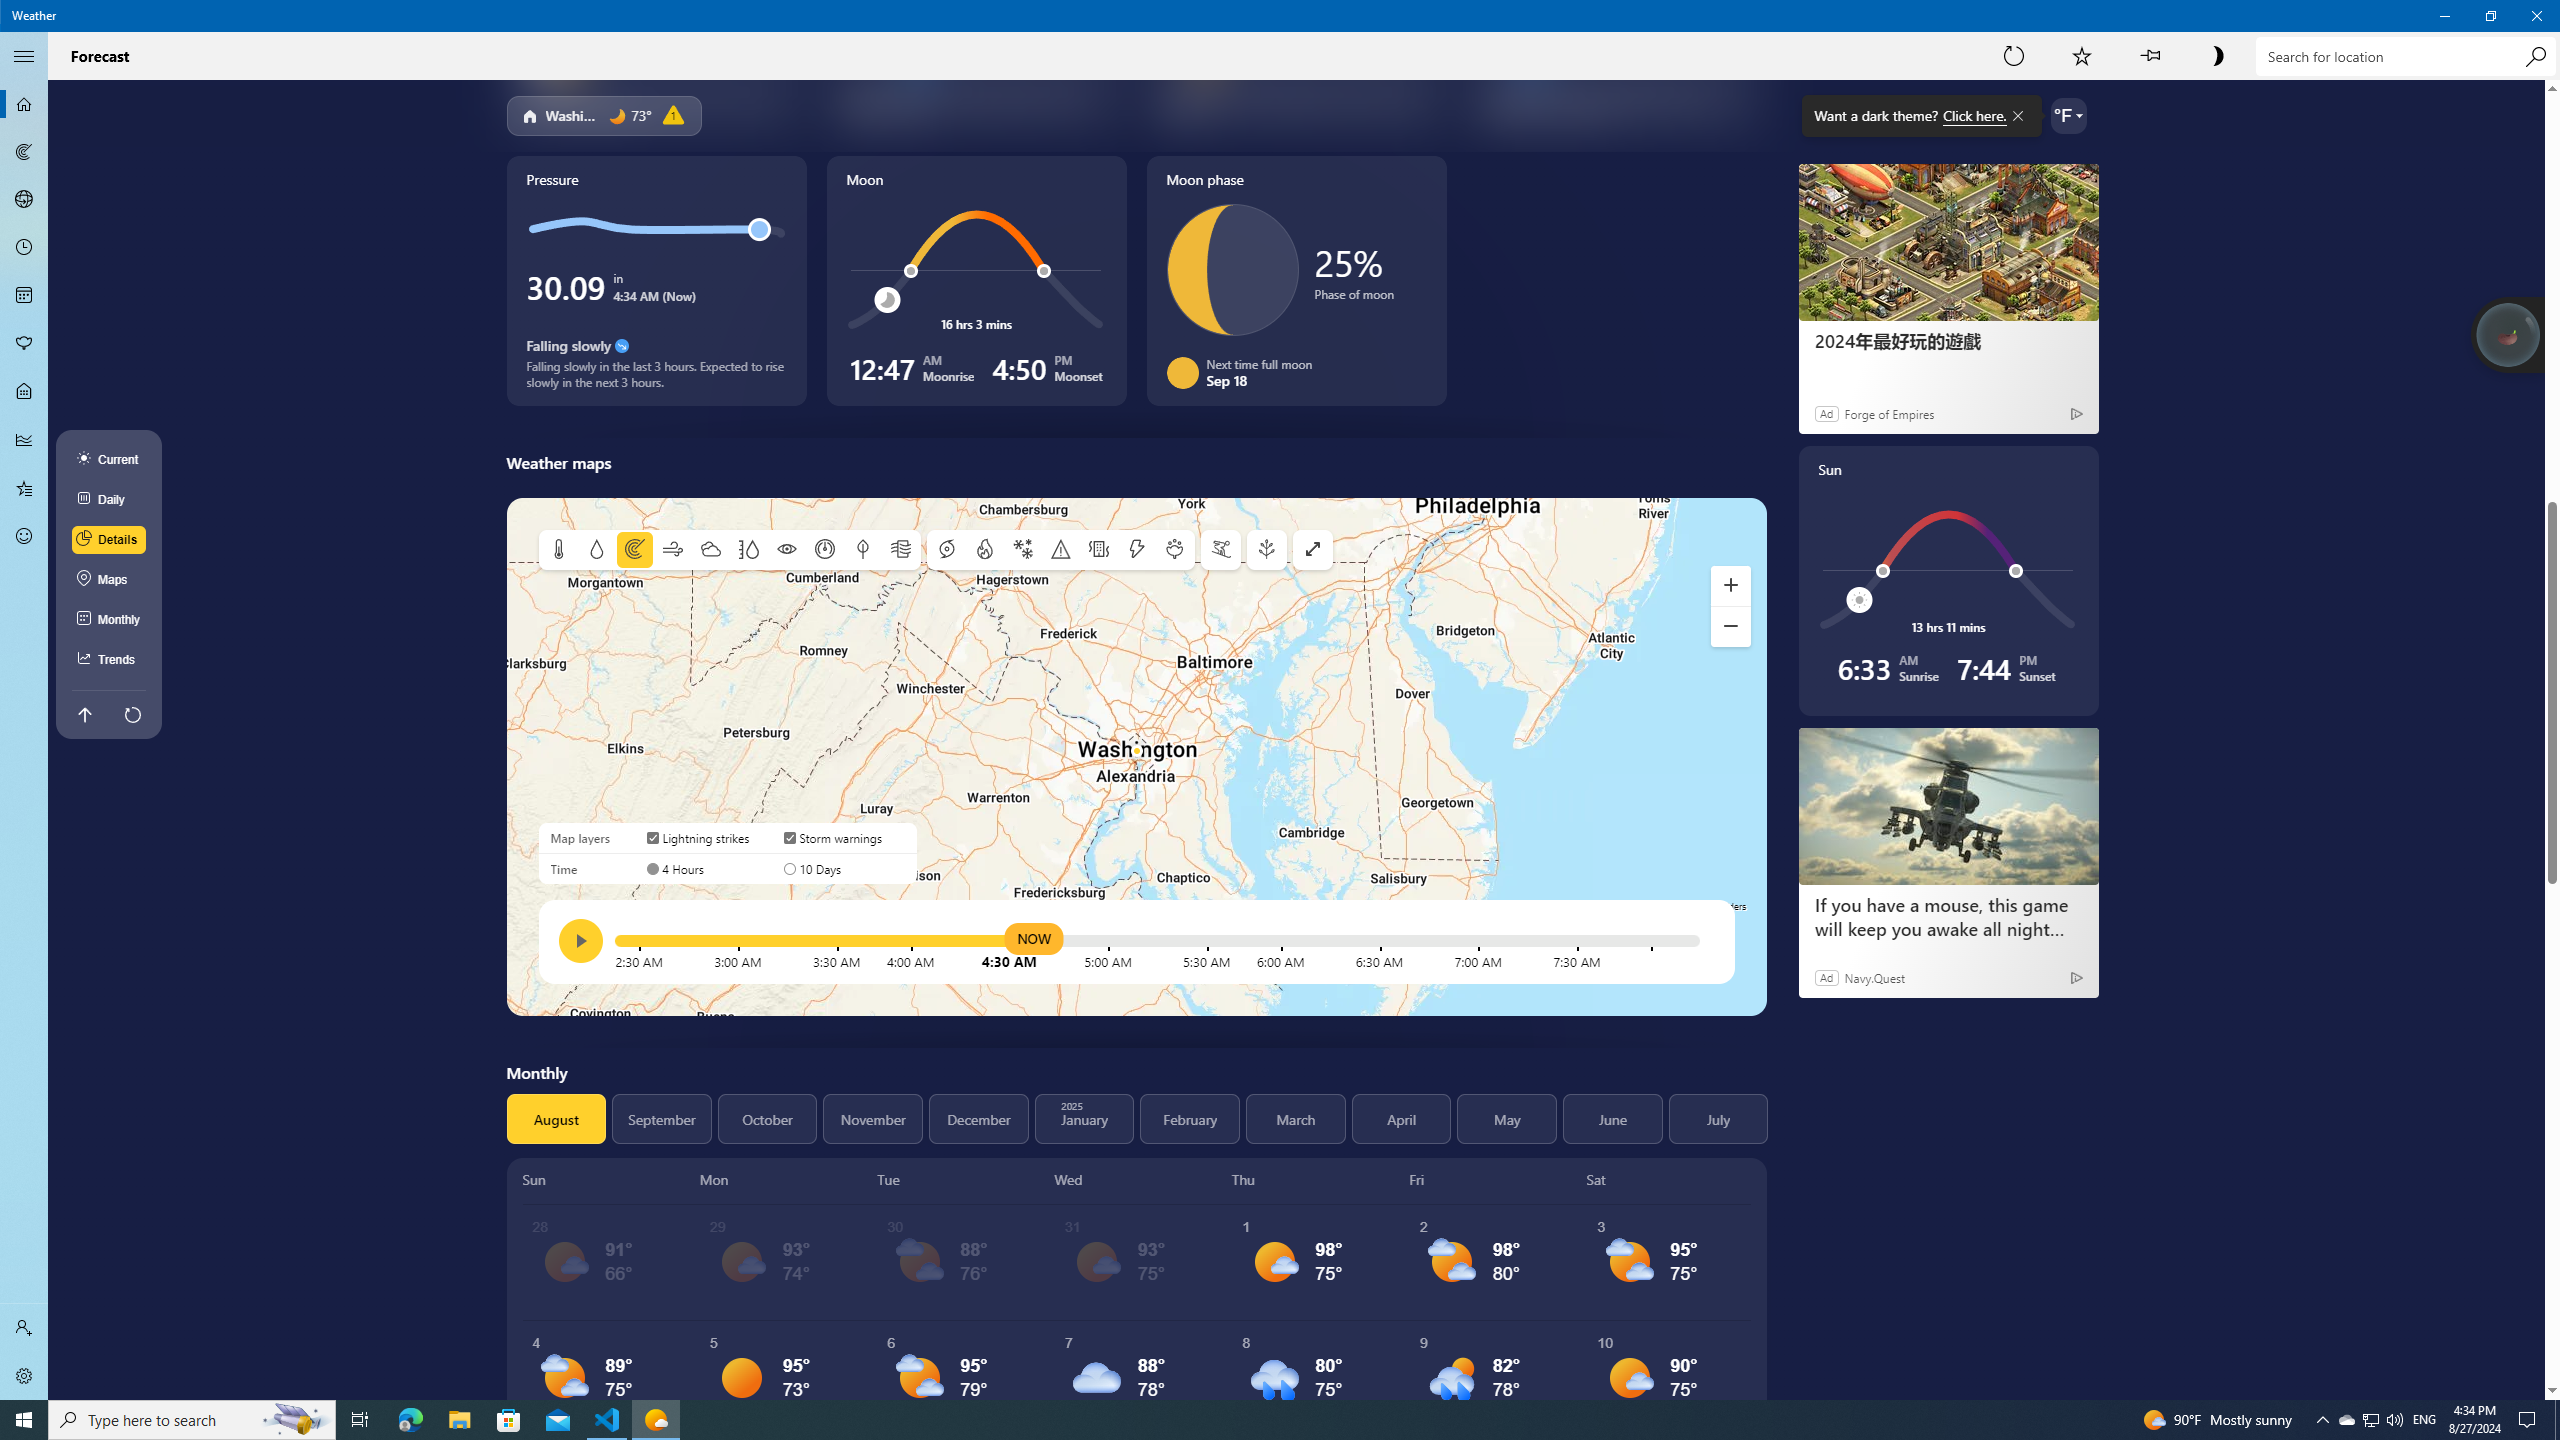 This screenshot has width=2560, height=1440. I want to click on Send Feedback - Not Selected, so click(24, 536).